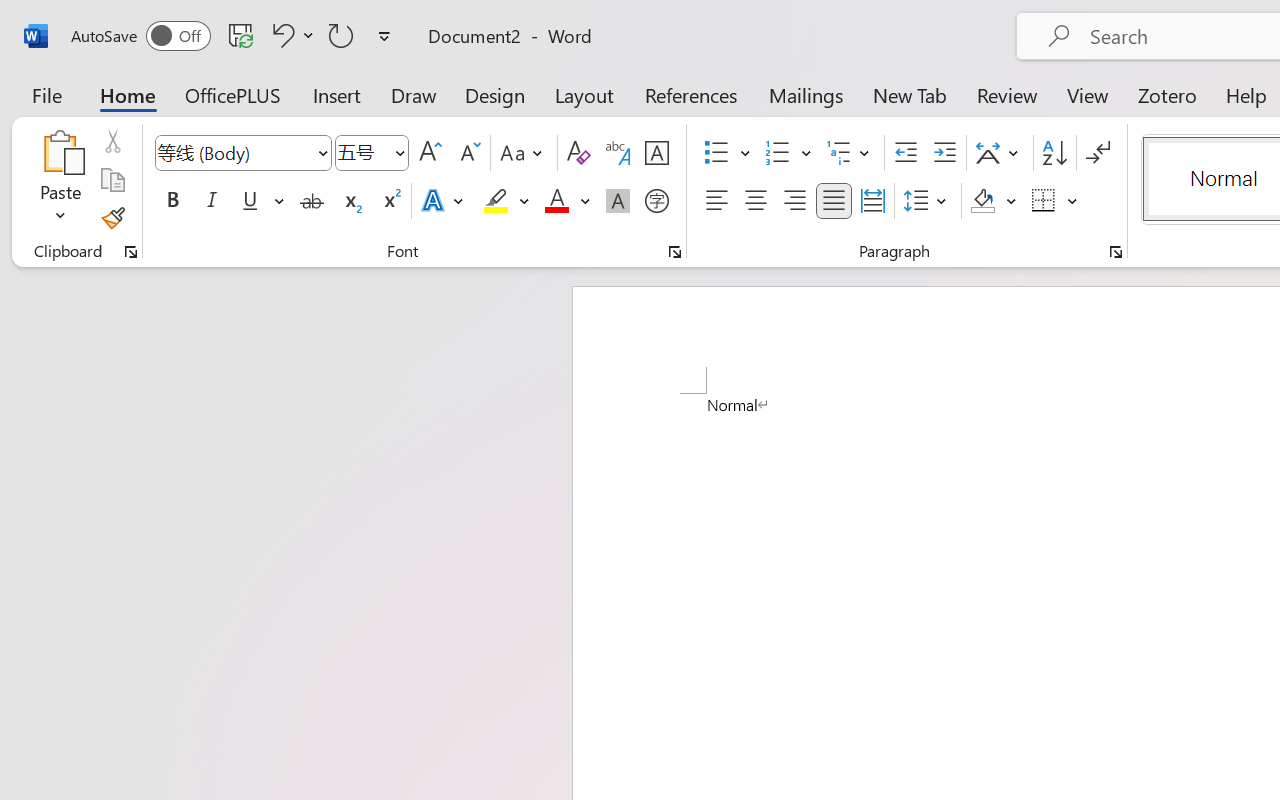 The width and height of the screenshot is (1280, 800). I want to click on Undo Apply Quick Style, so click(290, 35).